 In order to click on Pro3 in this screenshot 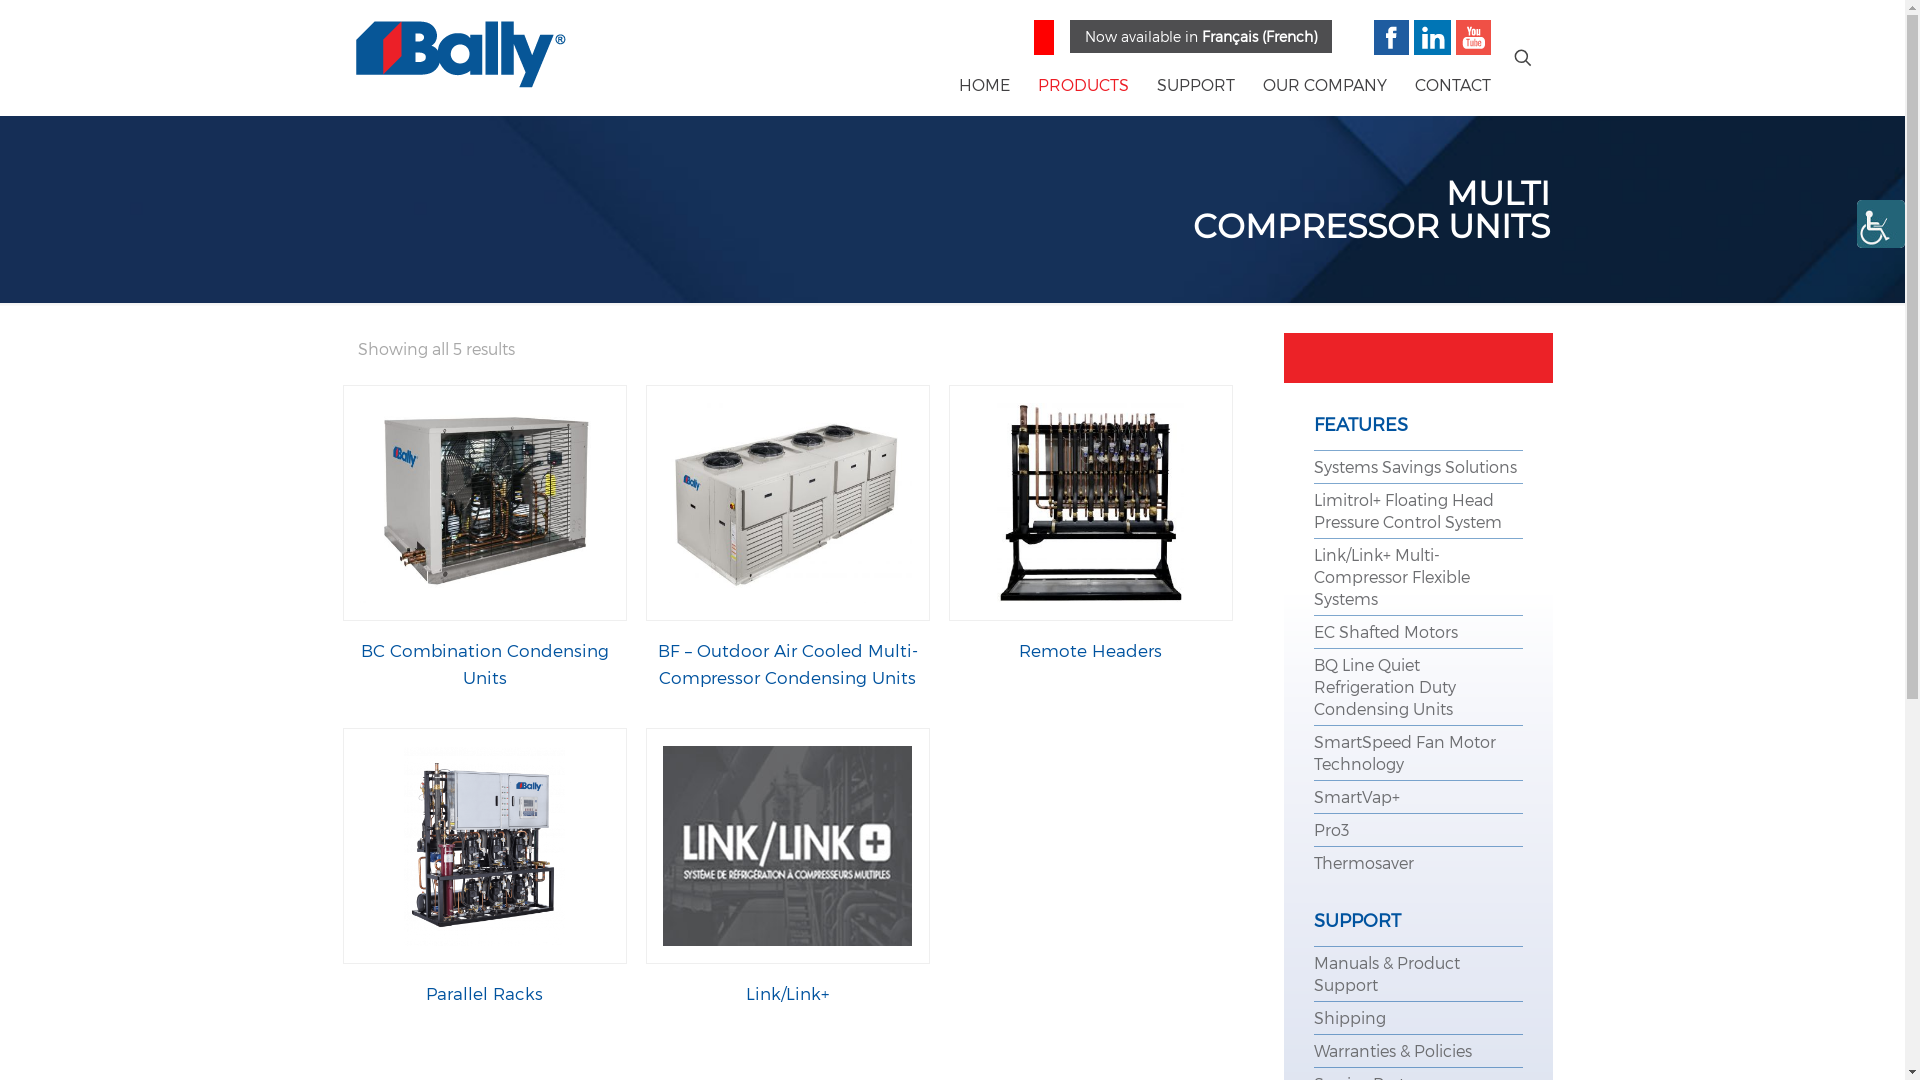, I will do `click(1332, 830)`.